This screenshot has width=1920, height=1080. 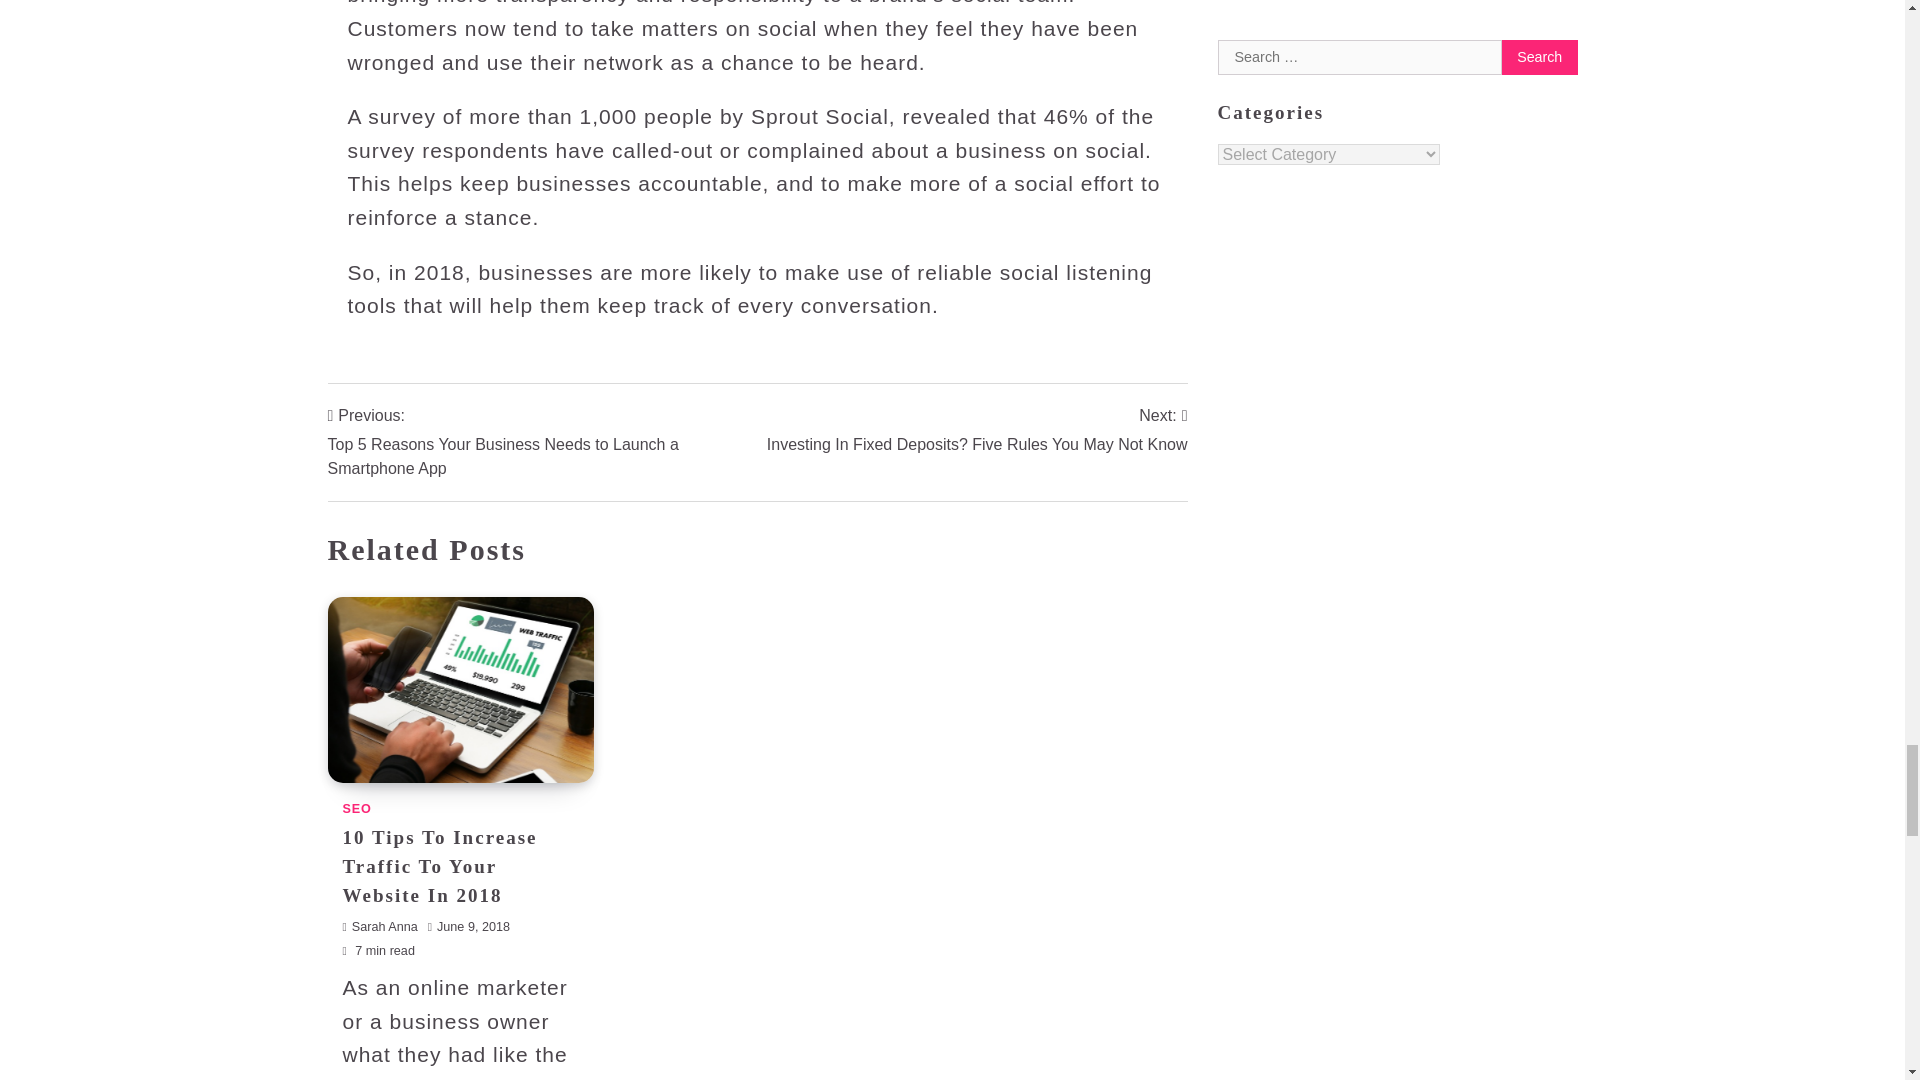 What do you see at coordinates (378, 927) in the screenshot?
I see `Sarah Anna` at bounding box center [378, 927].